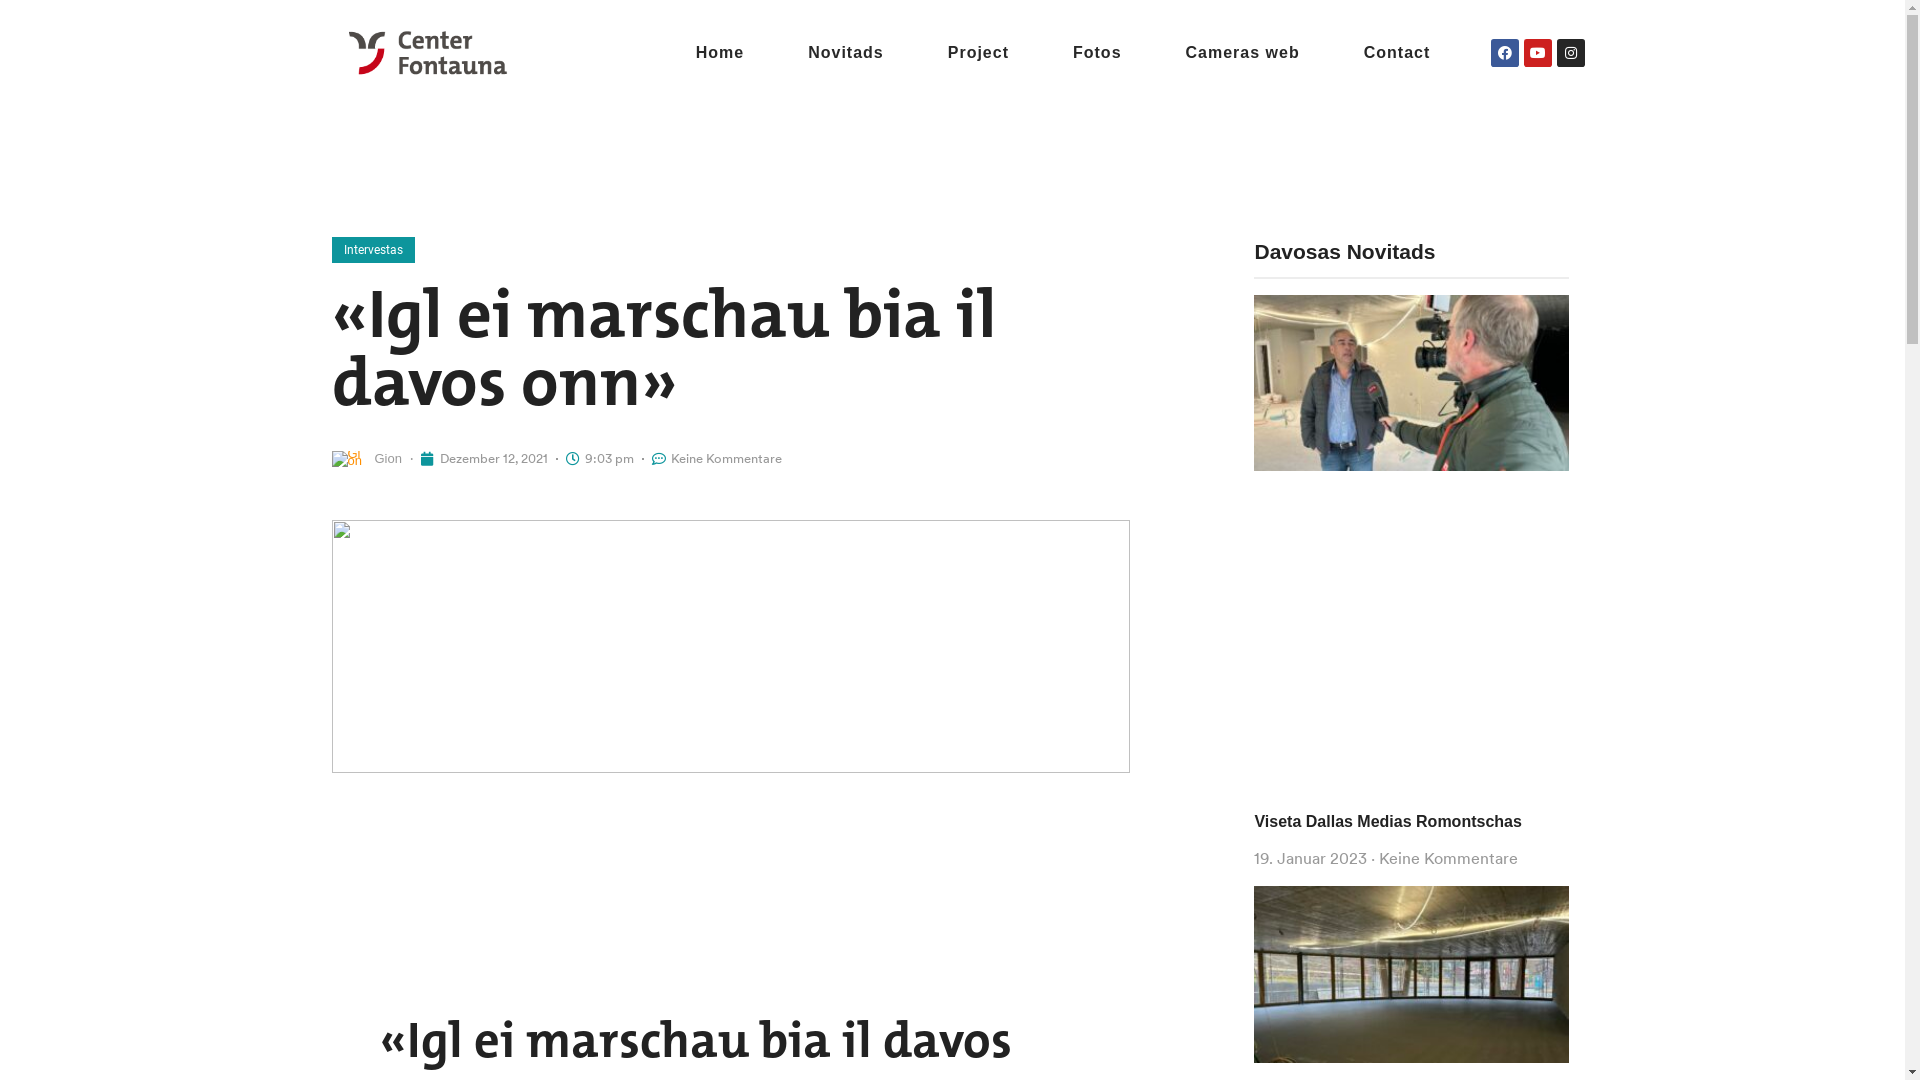 This screenshot has height=1080, width=1920. Describe the element at coordinates (1243, 52) in the screenshot. I see `Cameras web` at that location.